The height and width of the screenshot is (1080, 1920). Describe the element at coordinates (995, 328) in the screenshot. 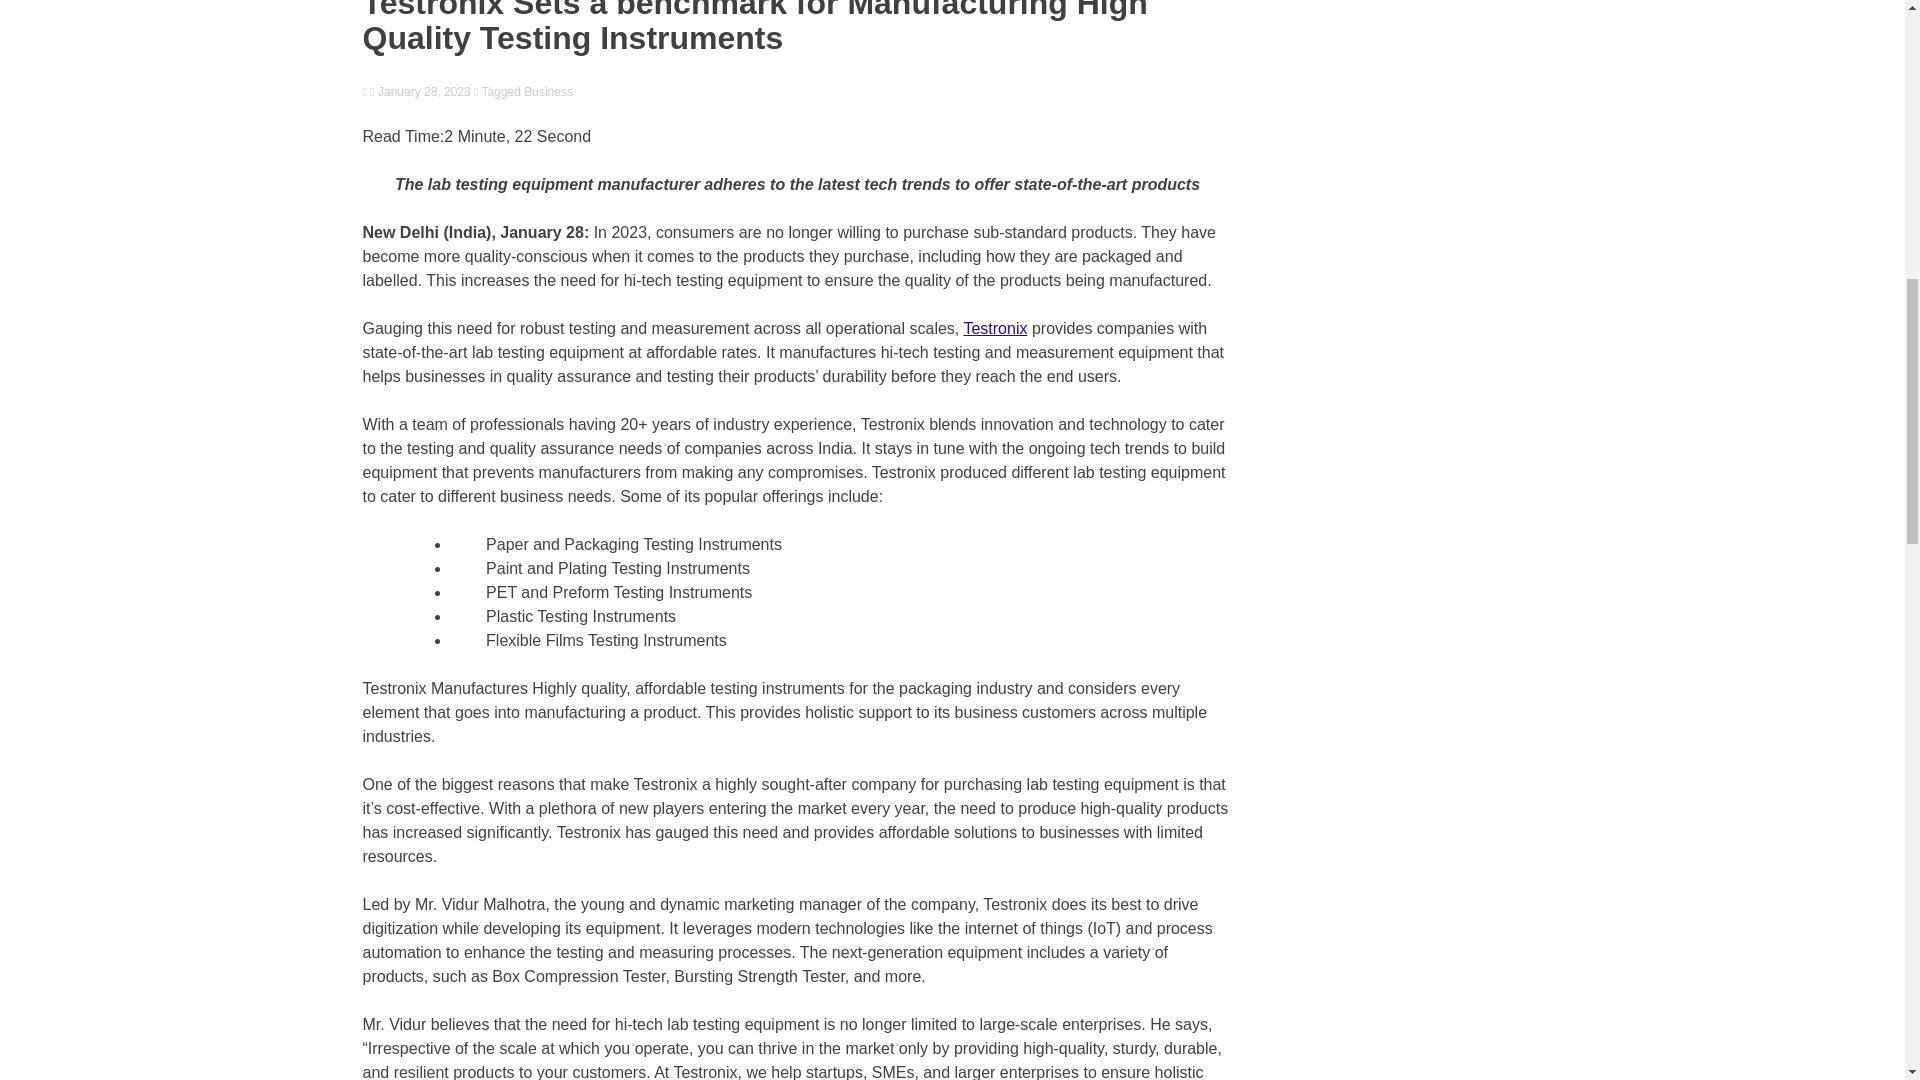

I see `Testronix` at that location.